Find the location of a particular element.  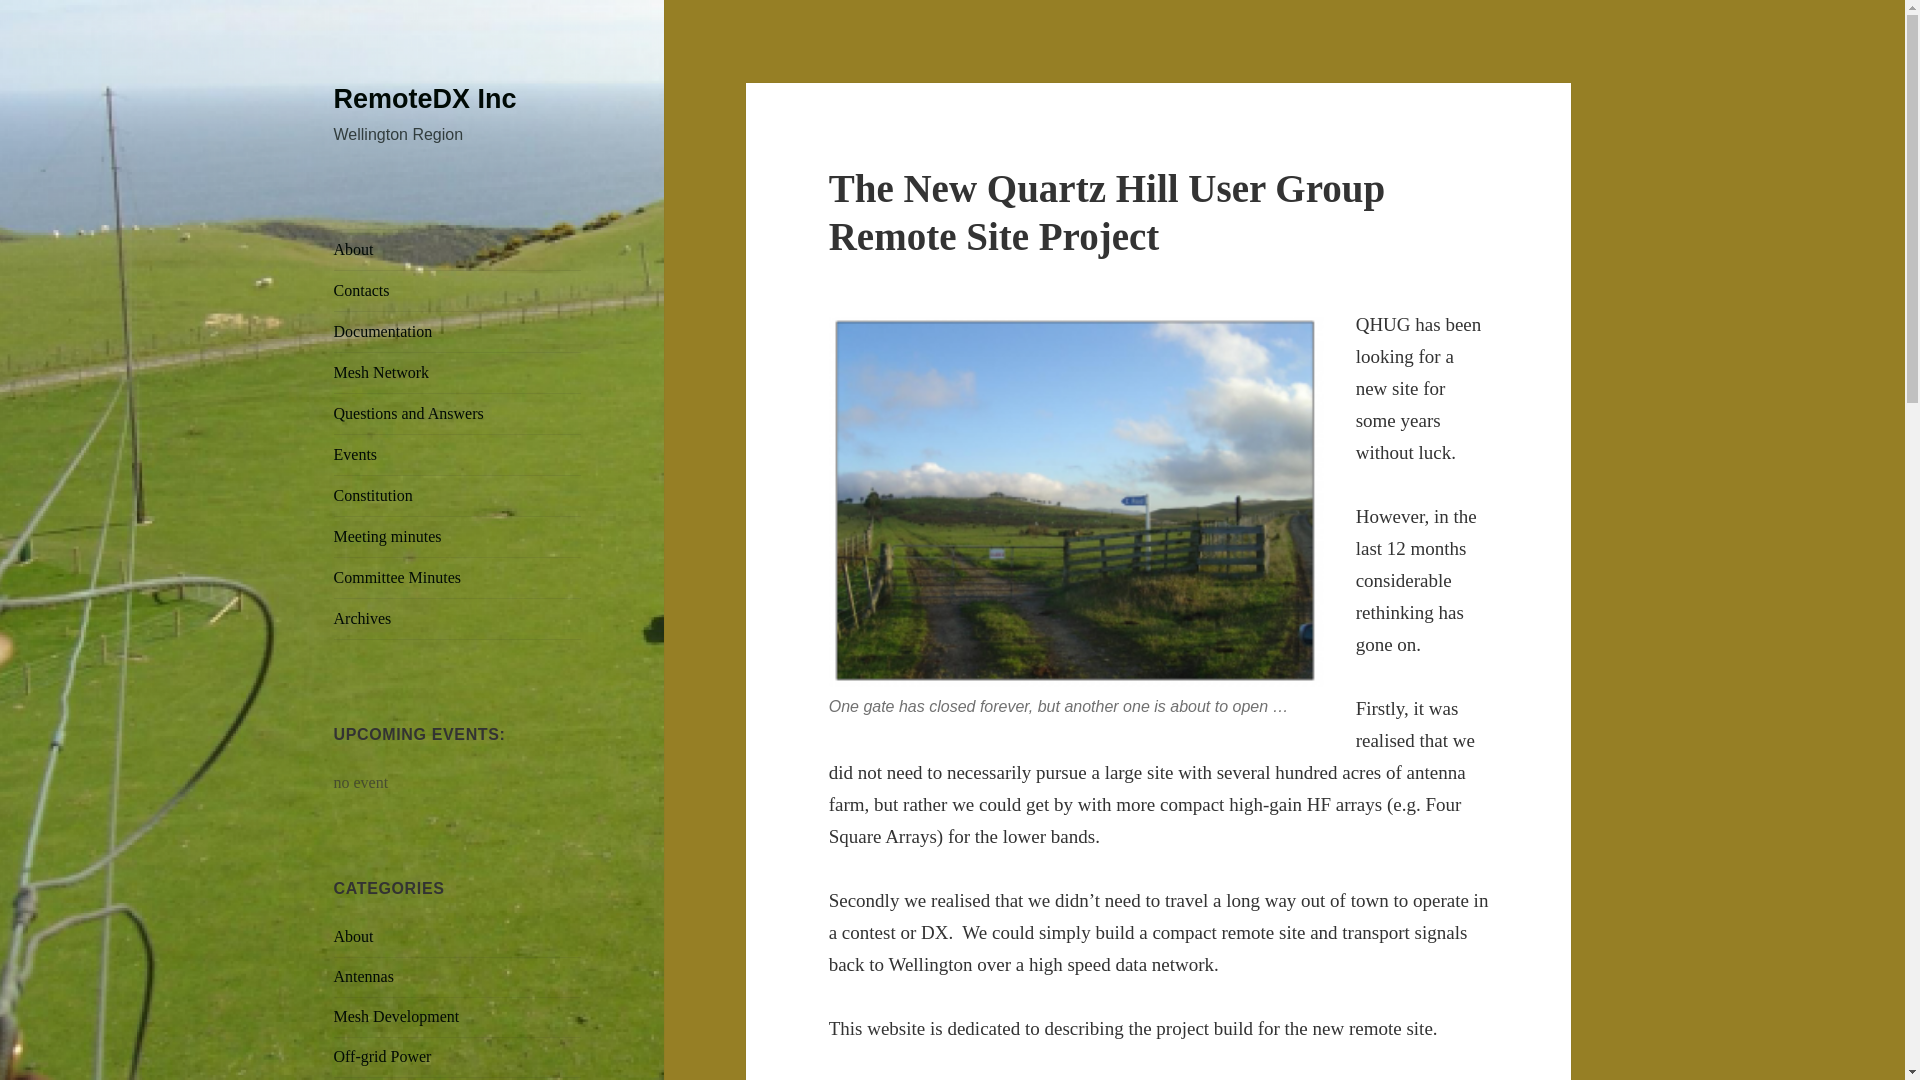

Off-grid Power is located at coordinates (383, 1056).